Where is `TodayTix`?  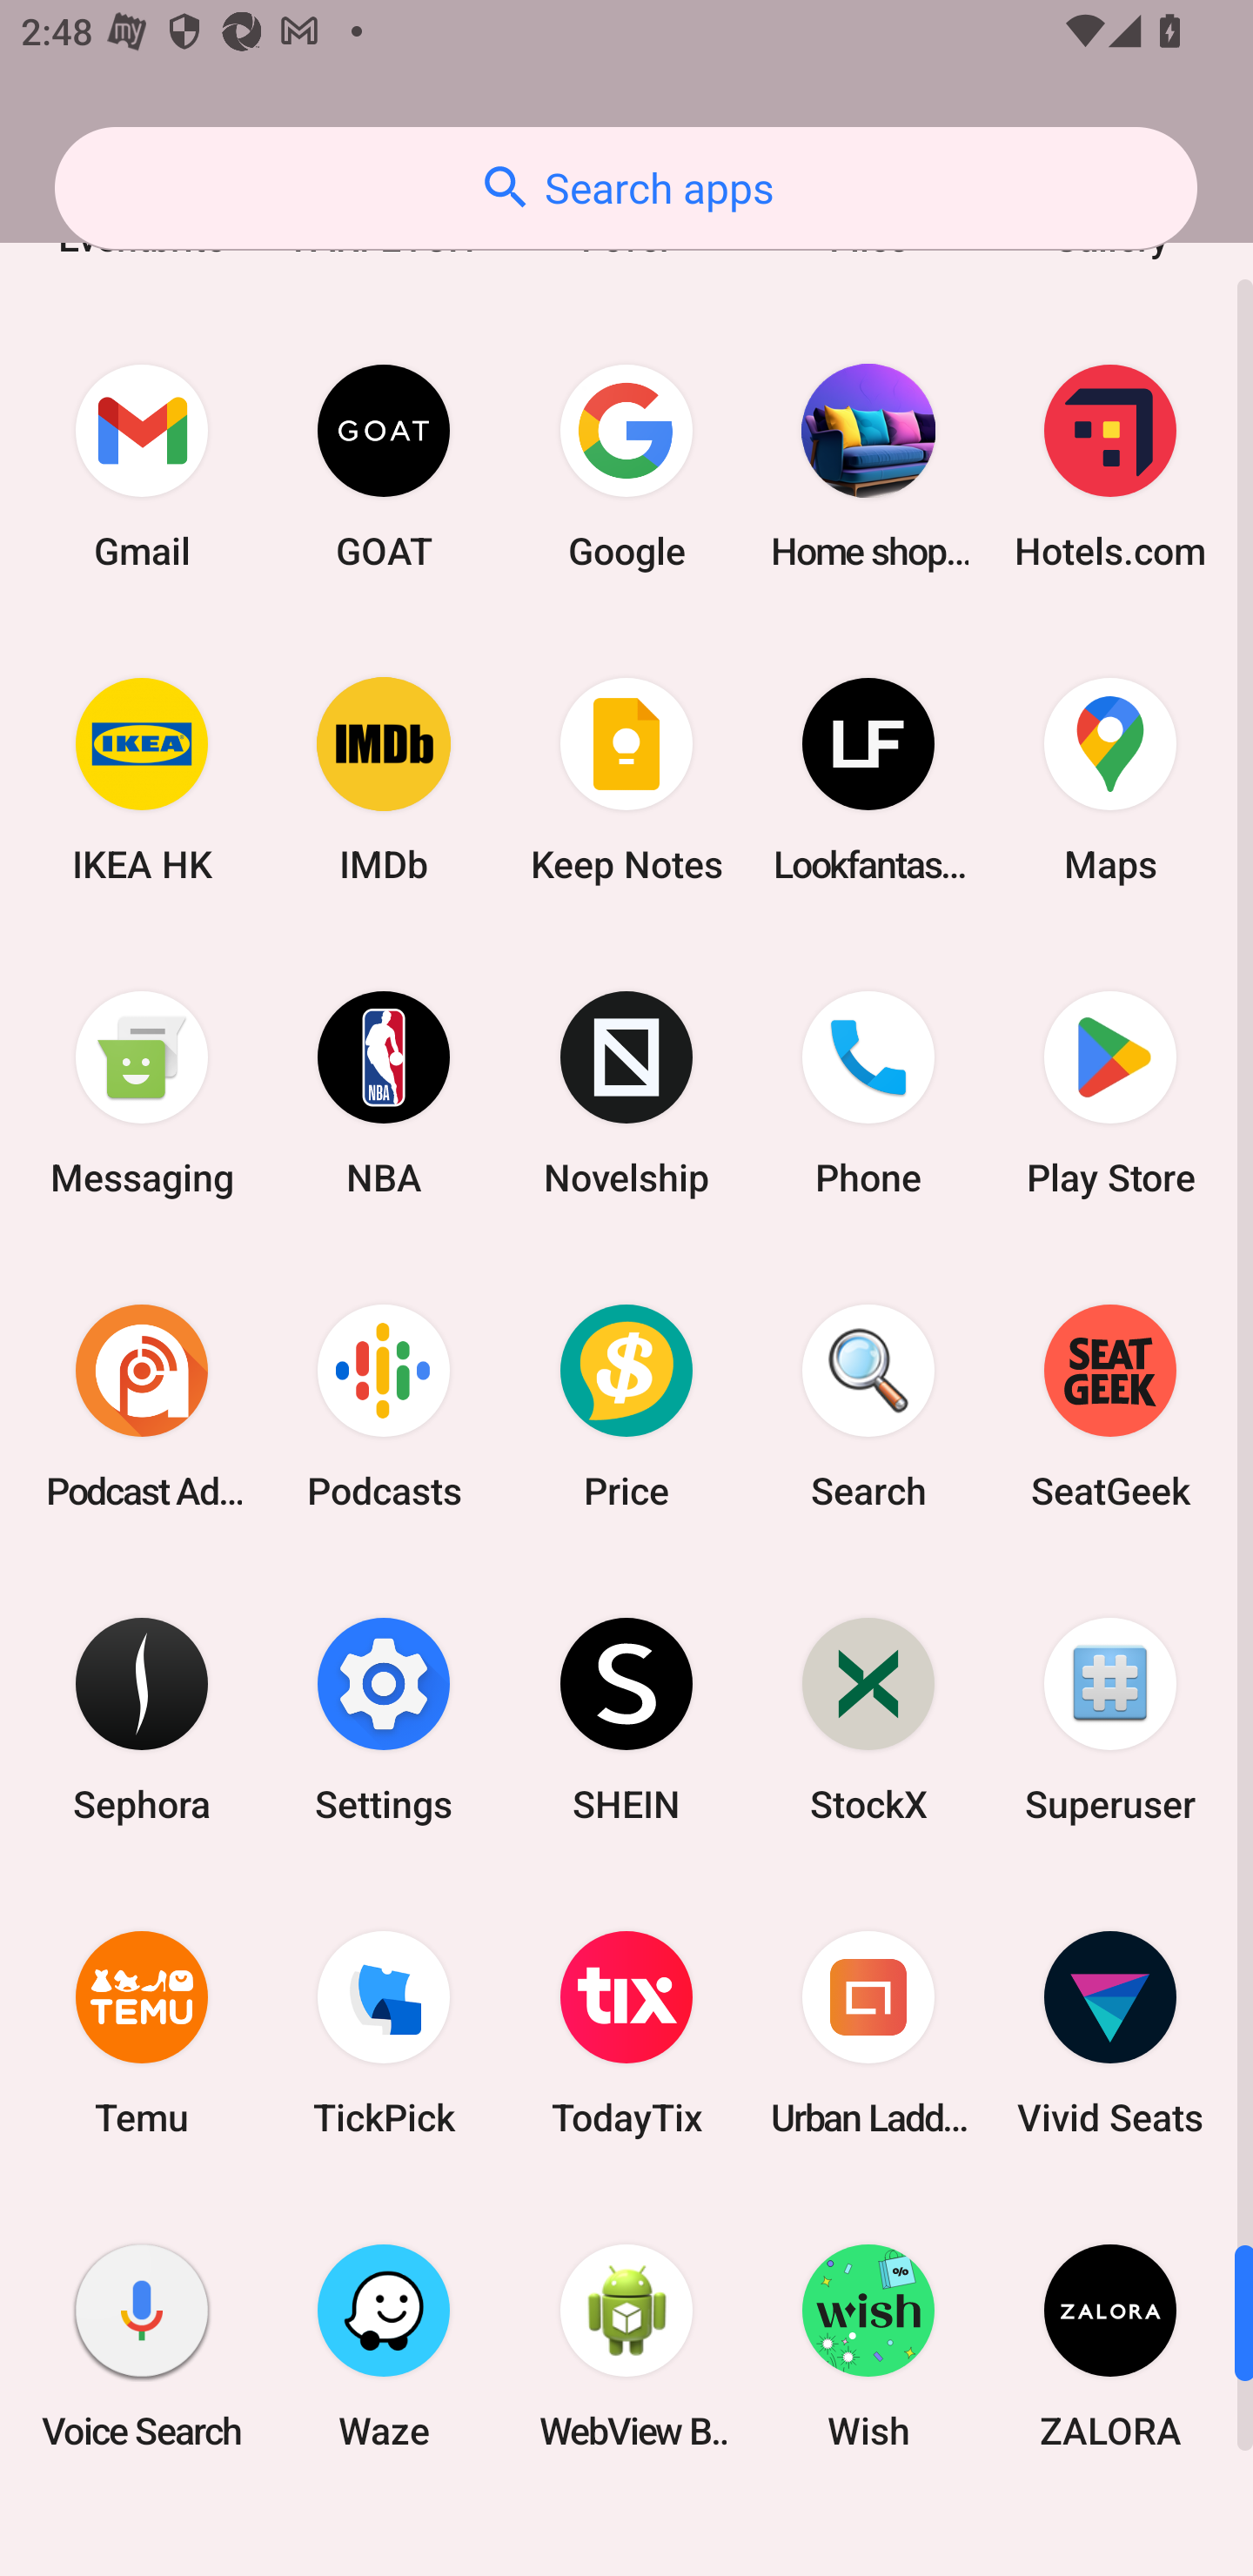 TodayTix is located at coordinates (626, 2032).